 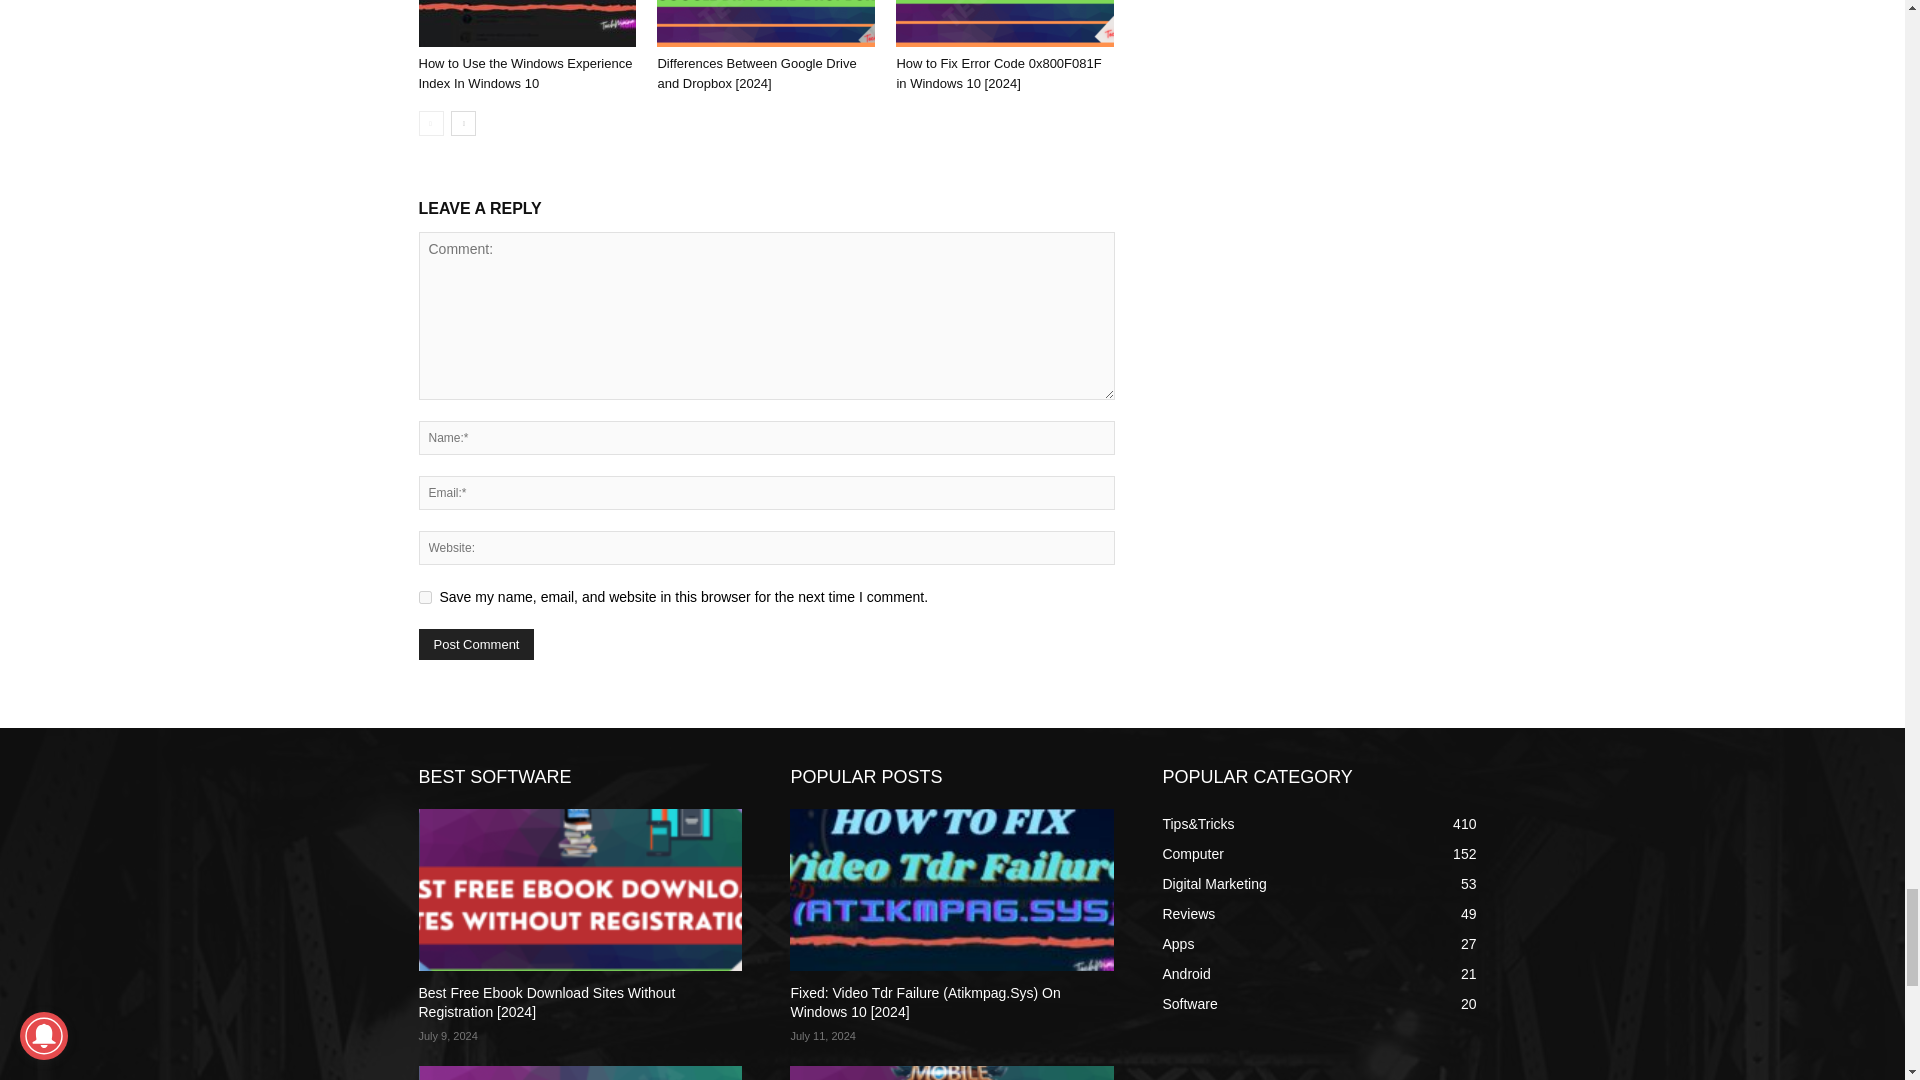 What do you see at coordinates (424, 596) in the screenshot?
I see `yes` at bounding box center [424, 596].